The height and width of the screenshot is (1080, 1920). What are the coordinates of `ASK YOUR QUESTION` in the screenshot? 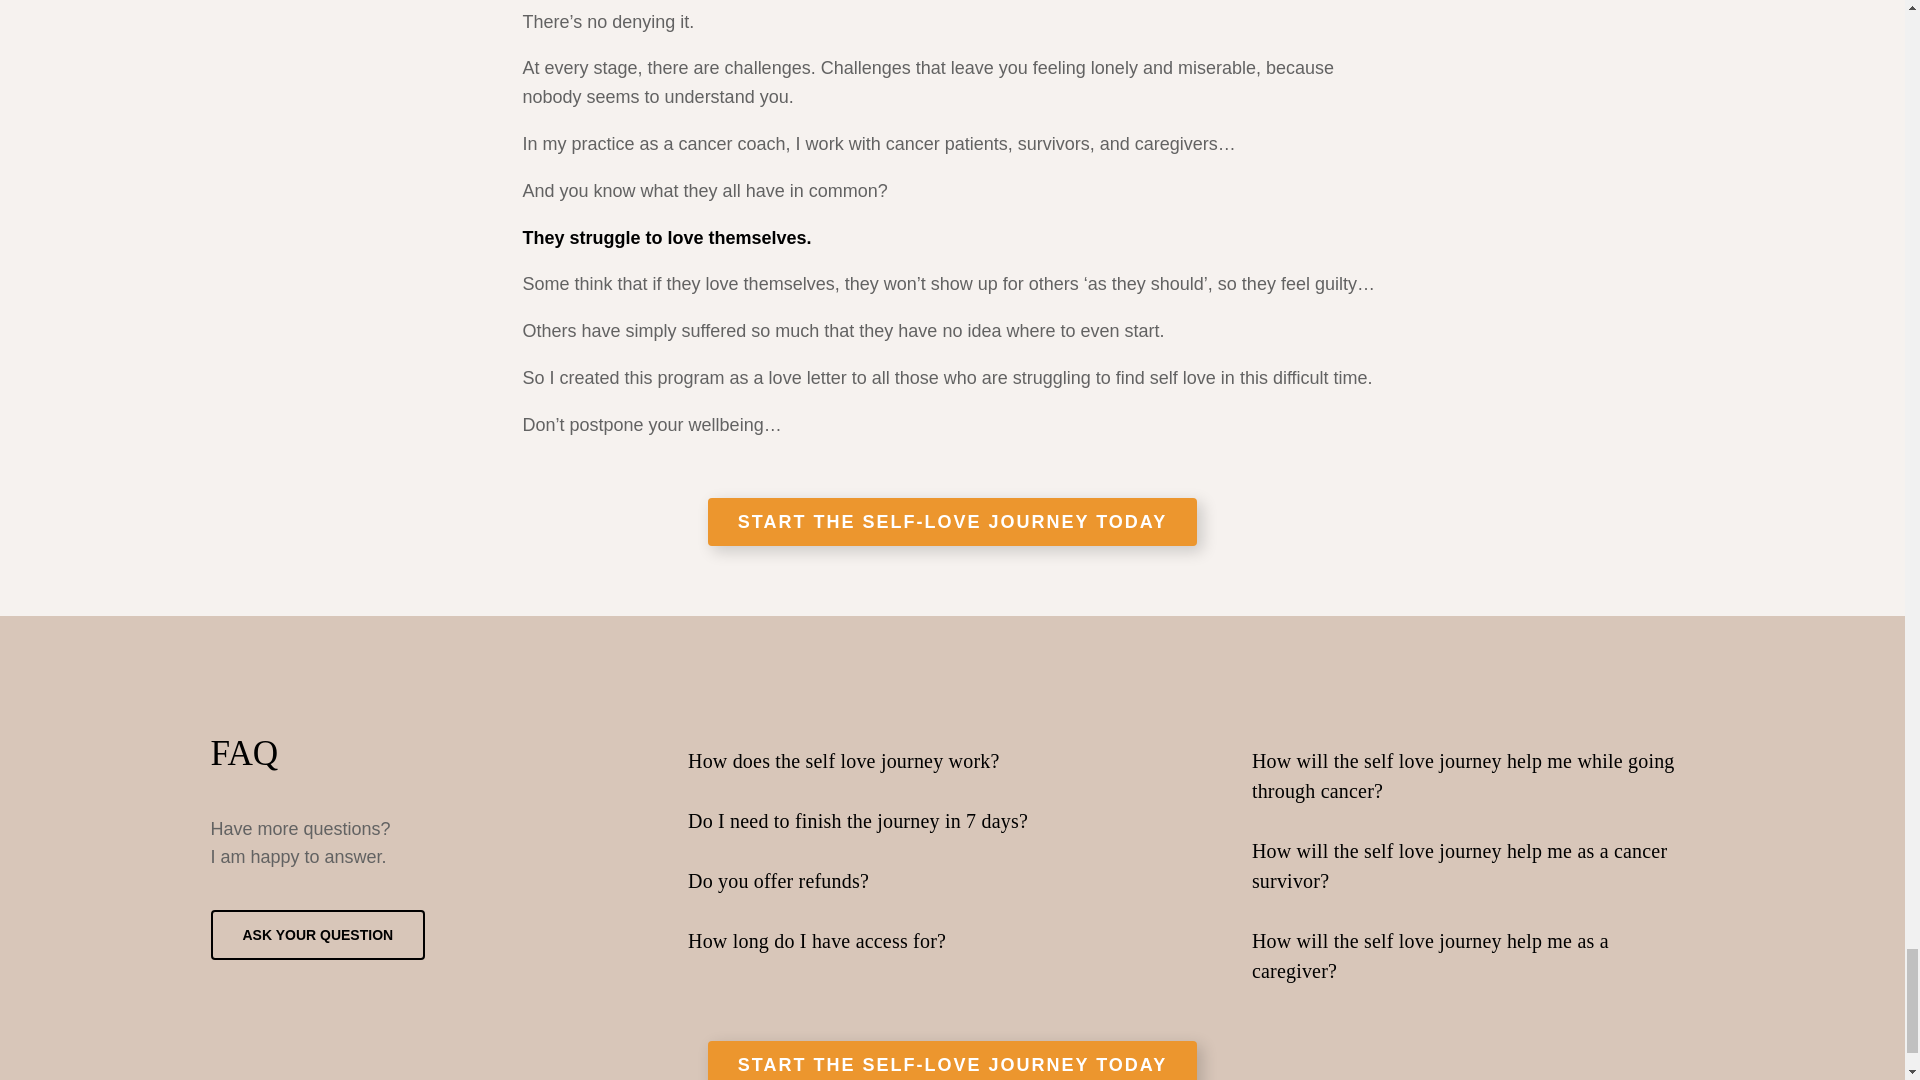 It's located at (316, 935).